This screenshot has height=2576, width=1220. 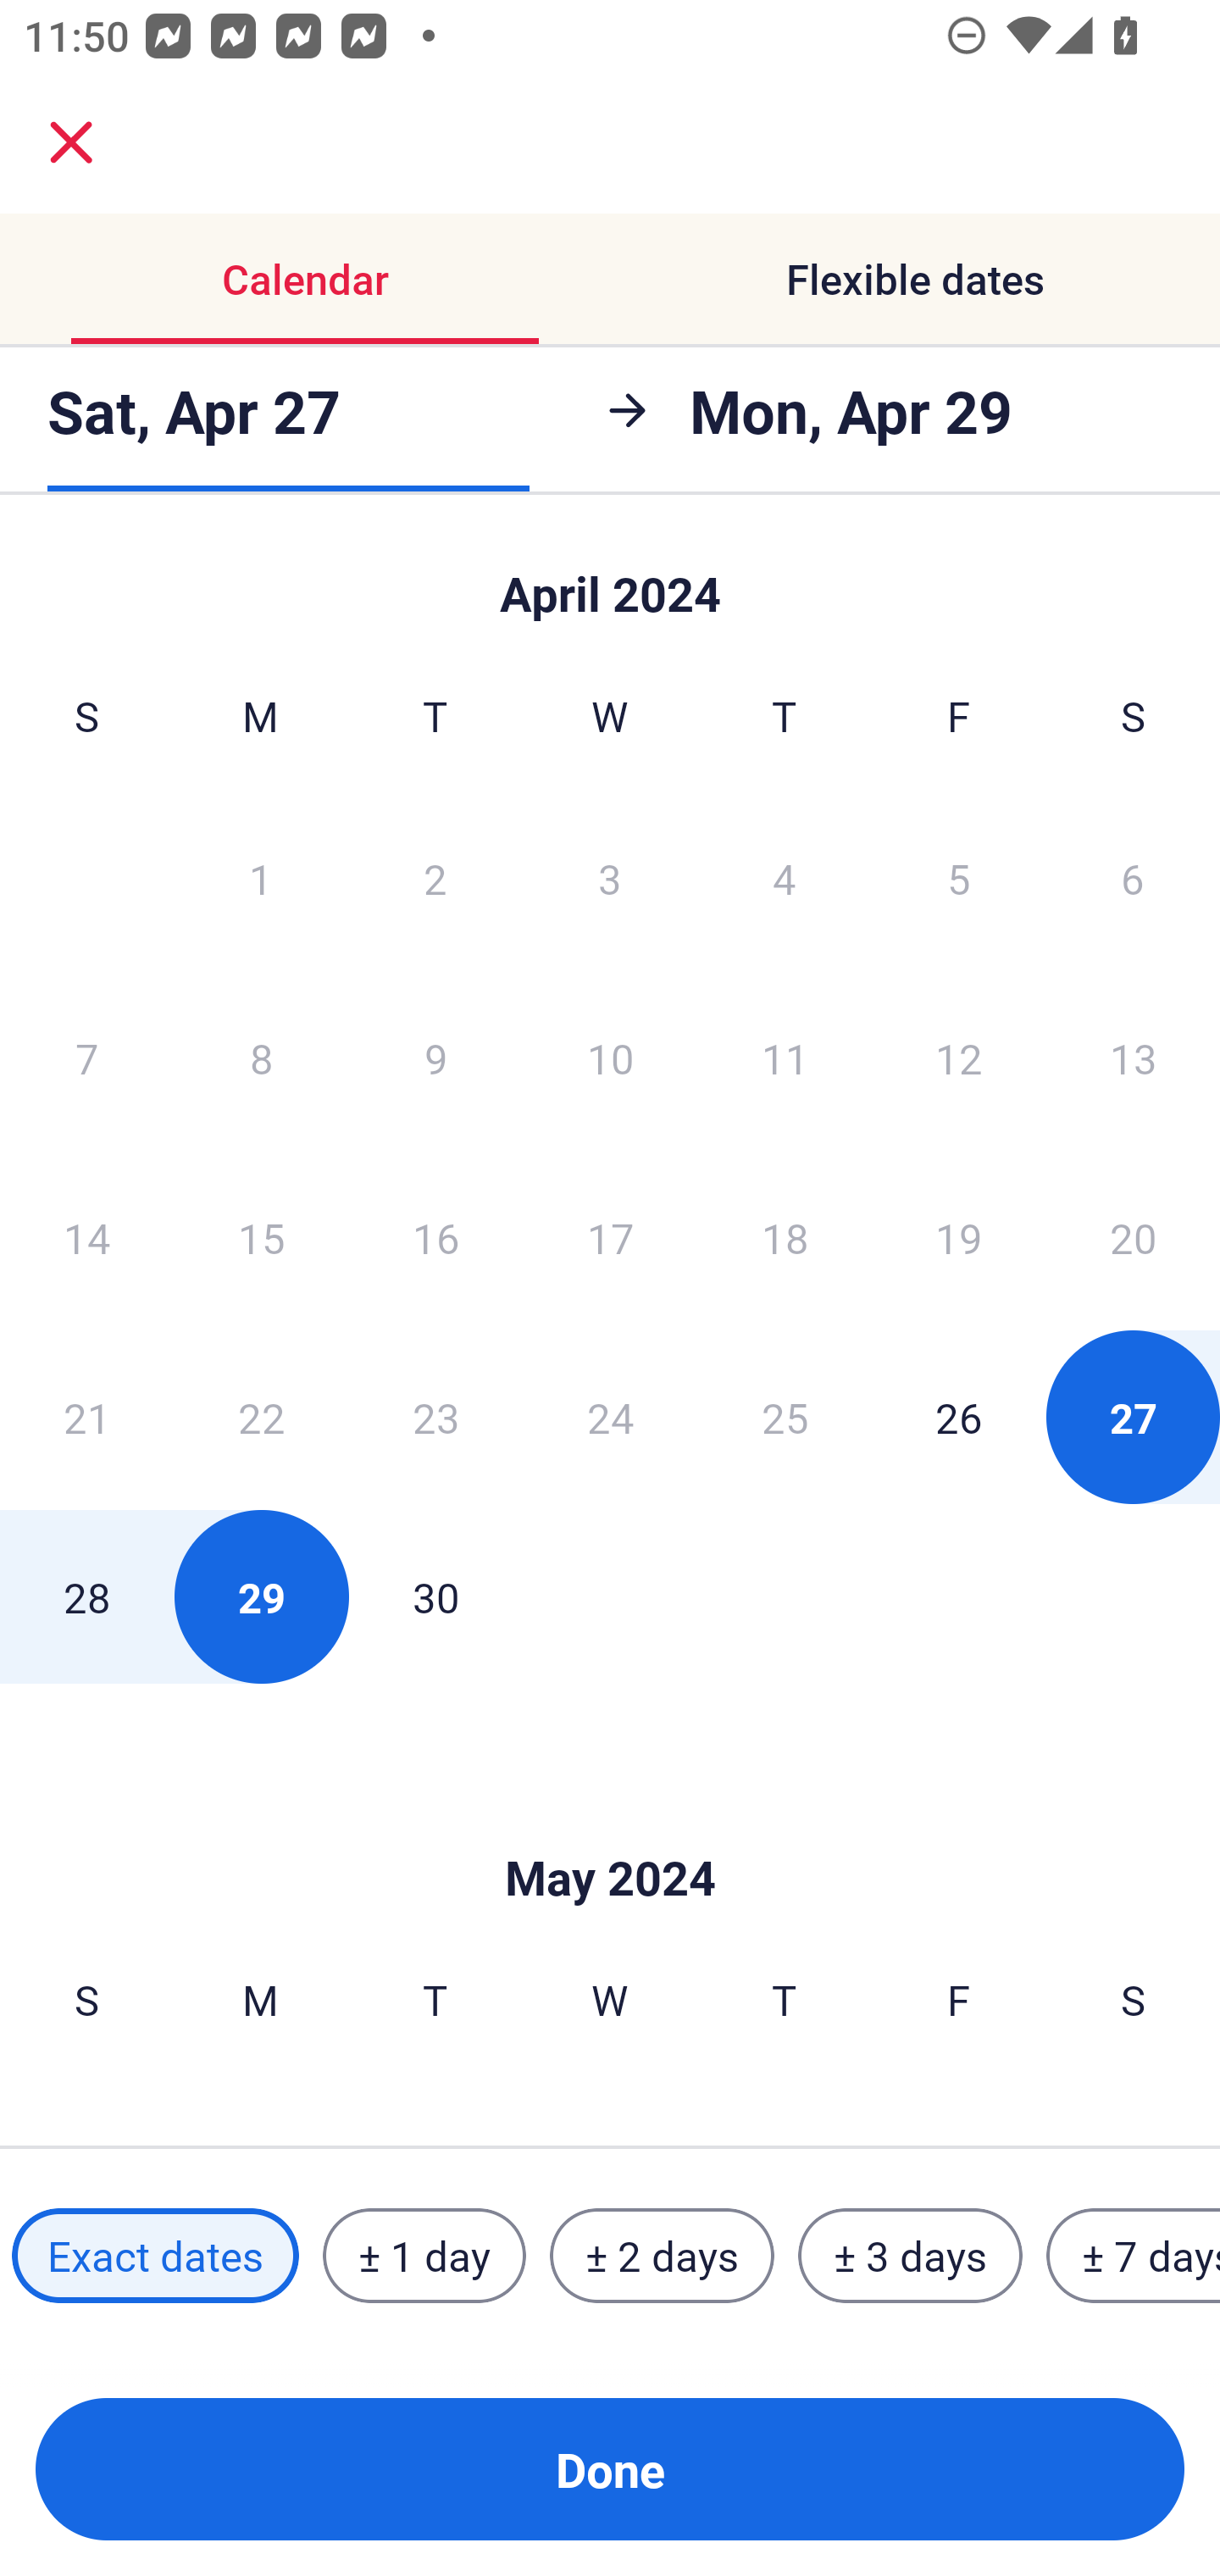 What do you see at coordinates (261, 1058) in the screenshot?
I see `8 Monday, April 8, 2024` at bounding box center [261, 1058].